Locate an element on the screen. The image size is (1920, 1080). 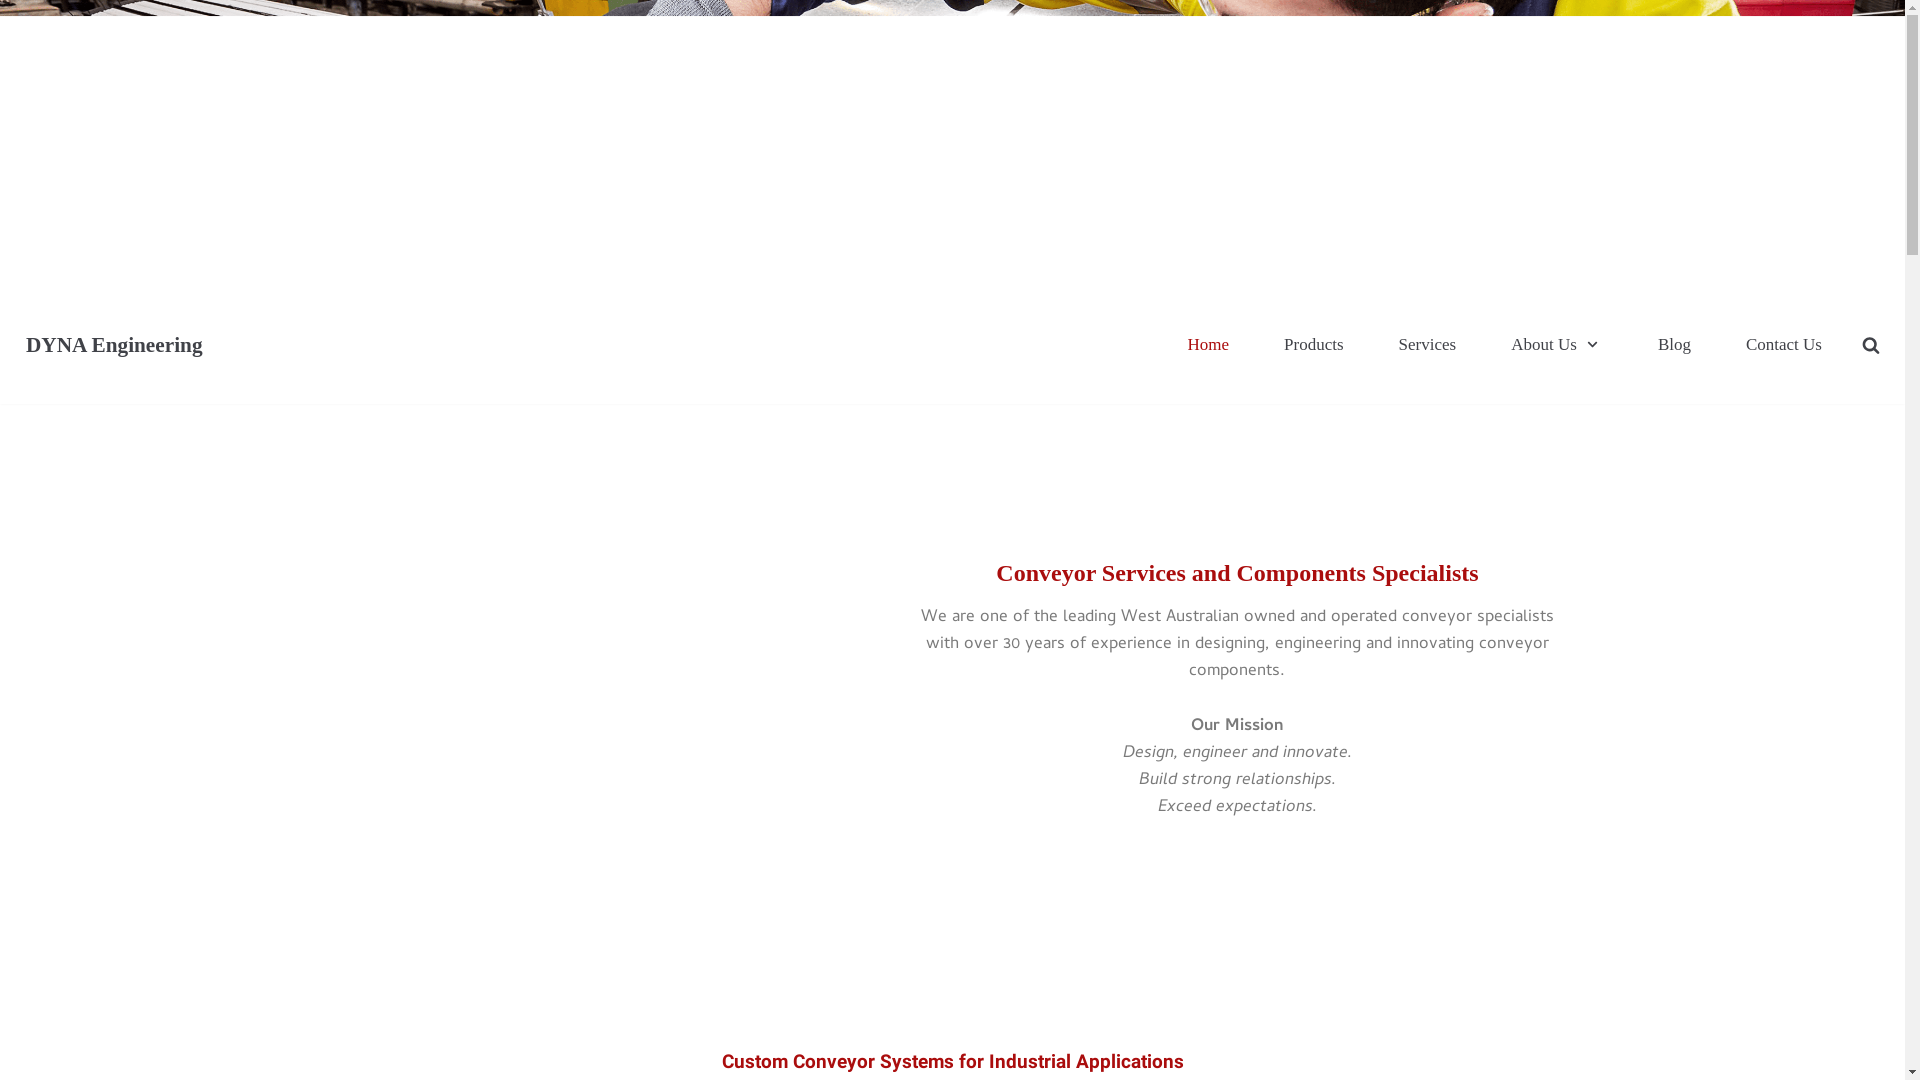
Services is located at coordinates (1428, 344).